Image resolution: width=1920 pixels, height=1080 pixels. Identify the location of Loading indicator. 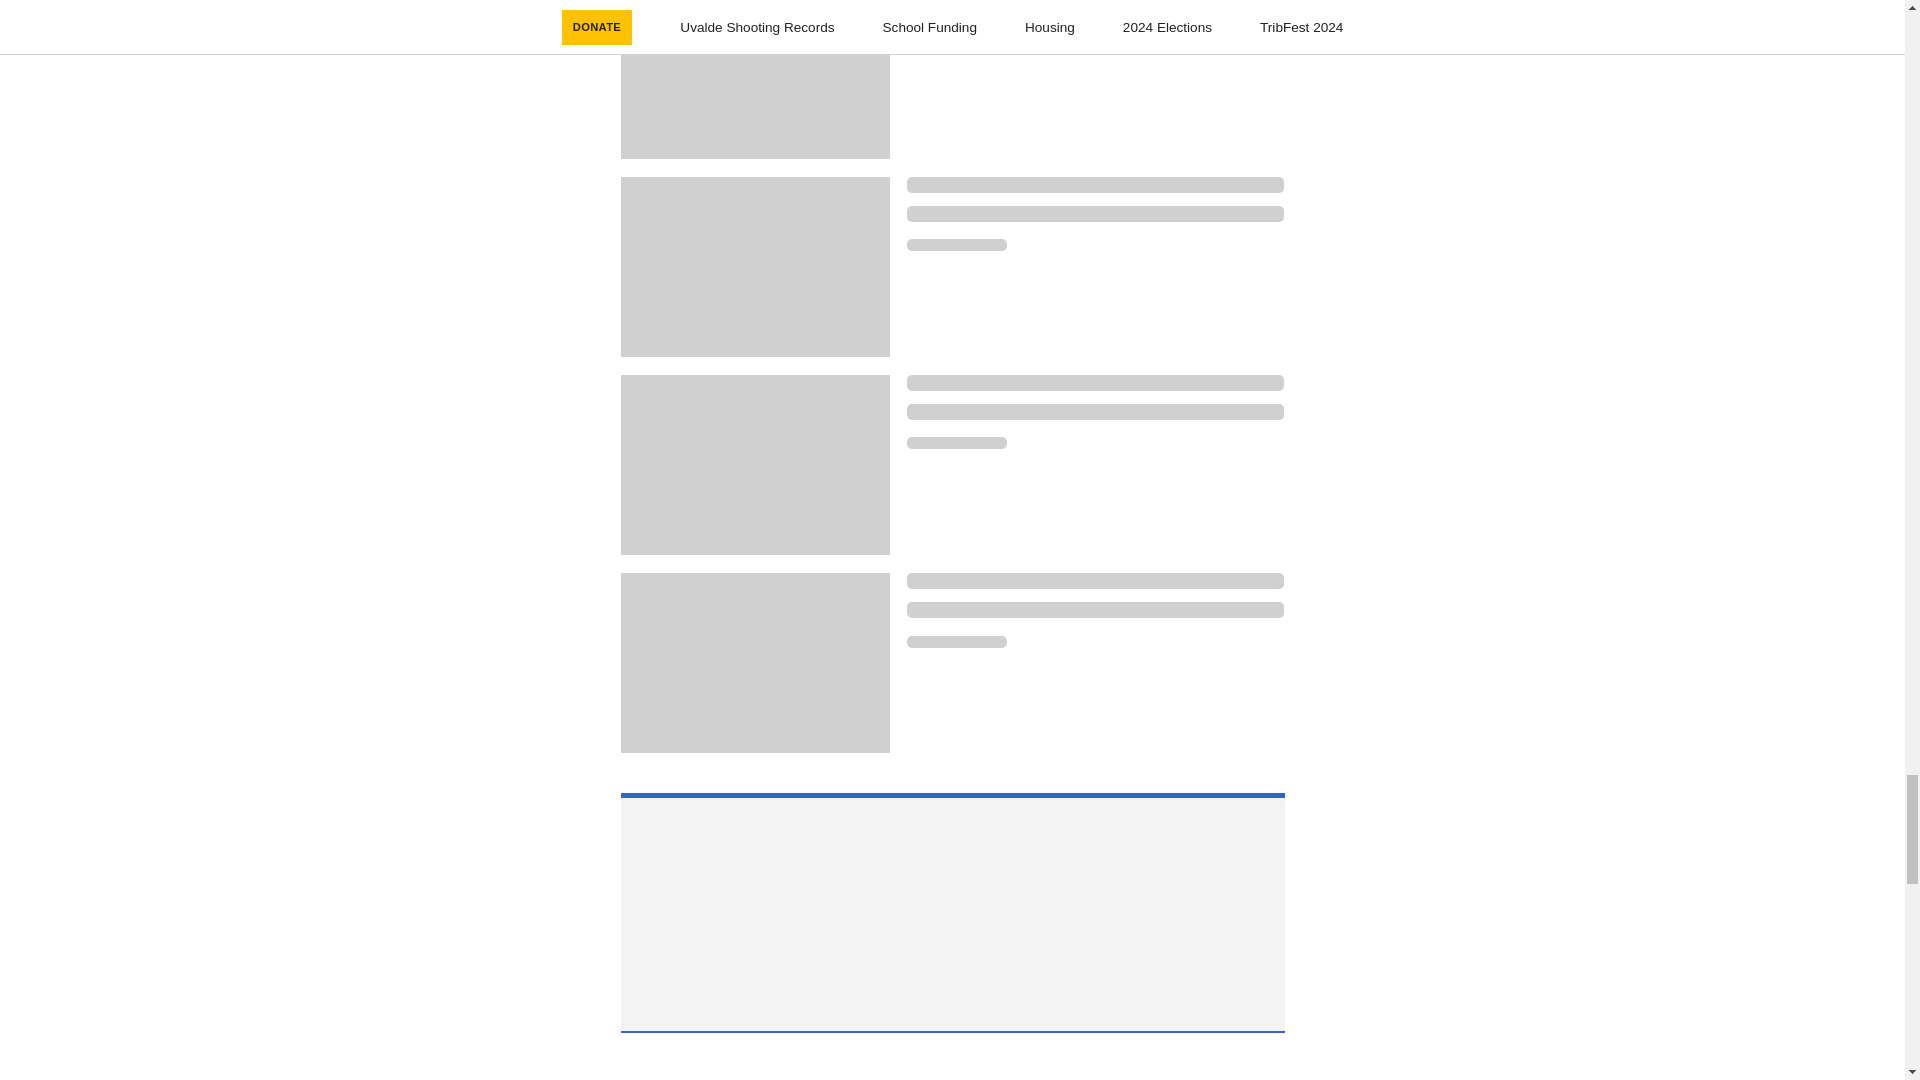
(1095, 185).